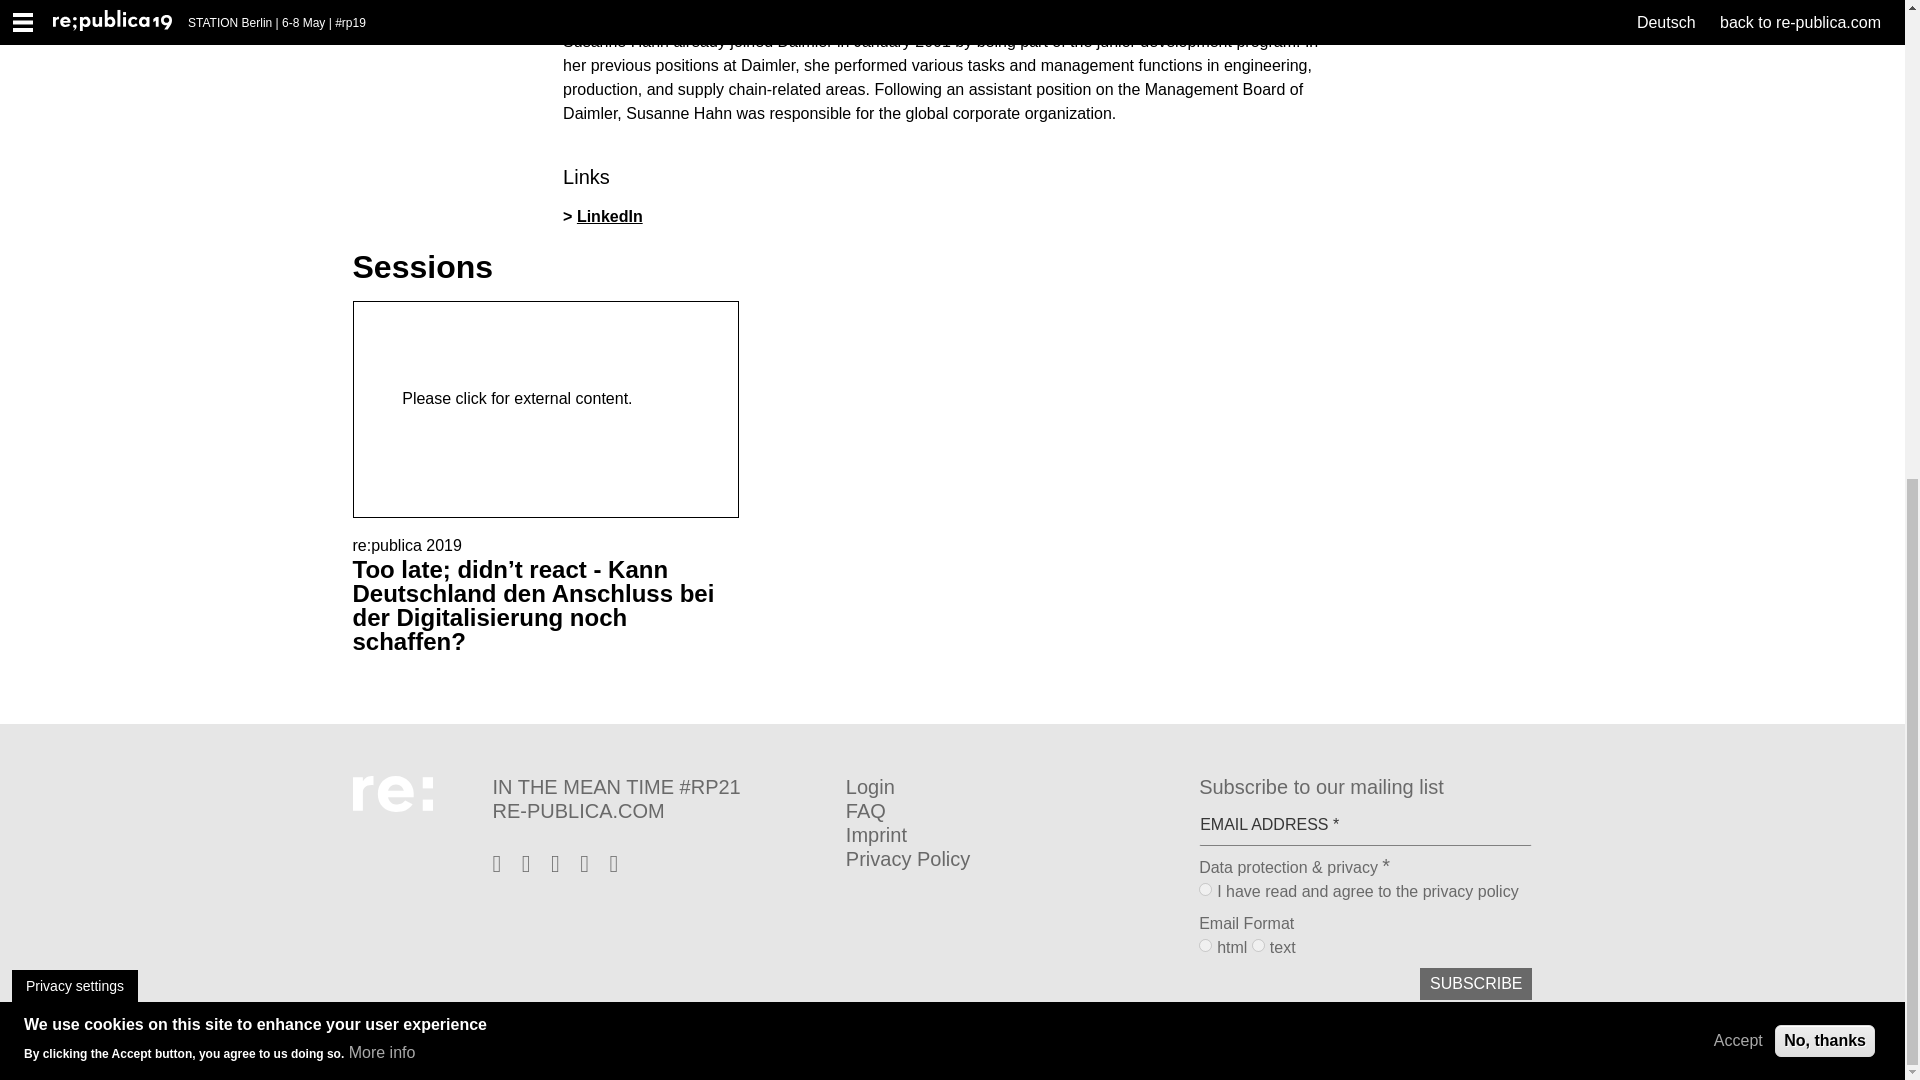 The image size is (1920, 1080). Describe the element at coordinates (1258, 944) in the screenshot. I see `text` at that location.